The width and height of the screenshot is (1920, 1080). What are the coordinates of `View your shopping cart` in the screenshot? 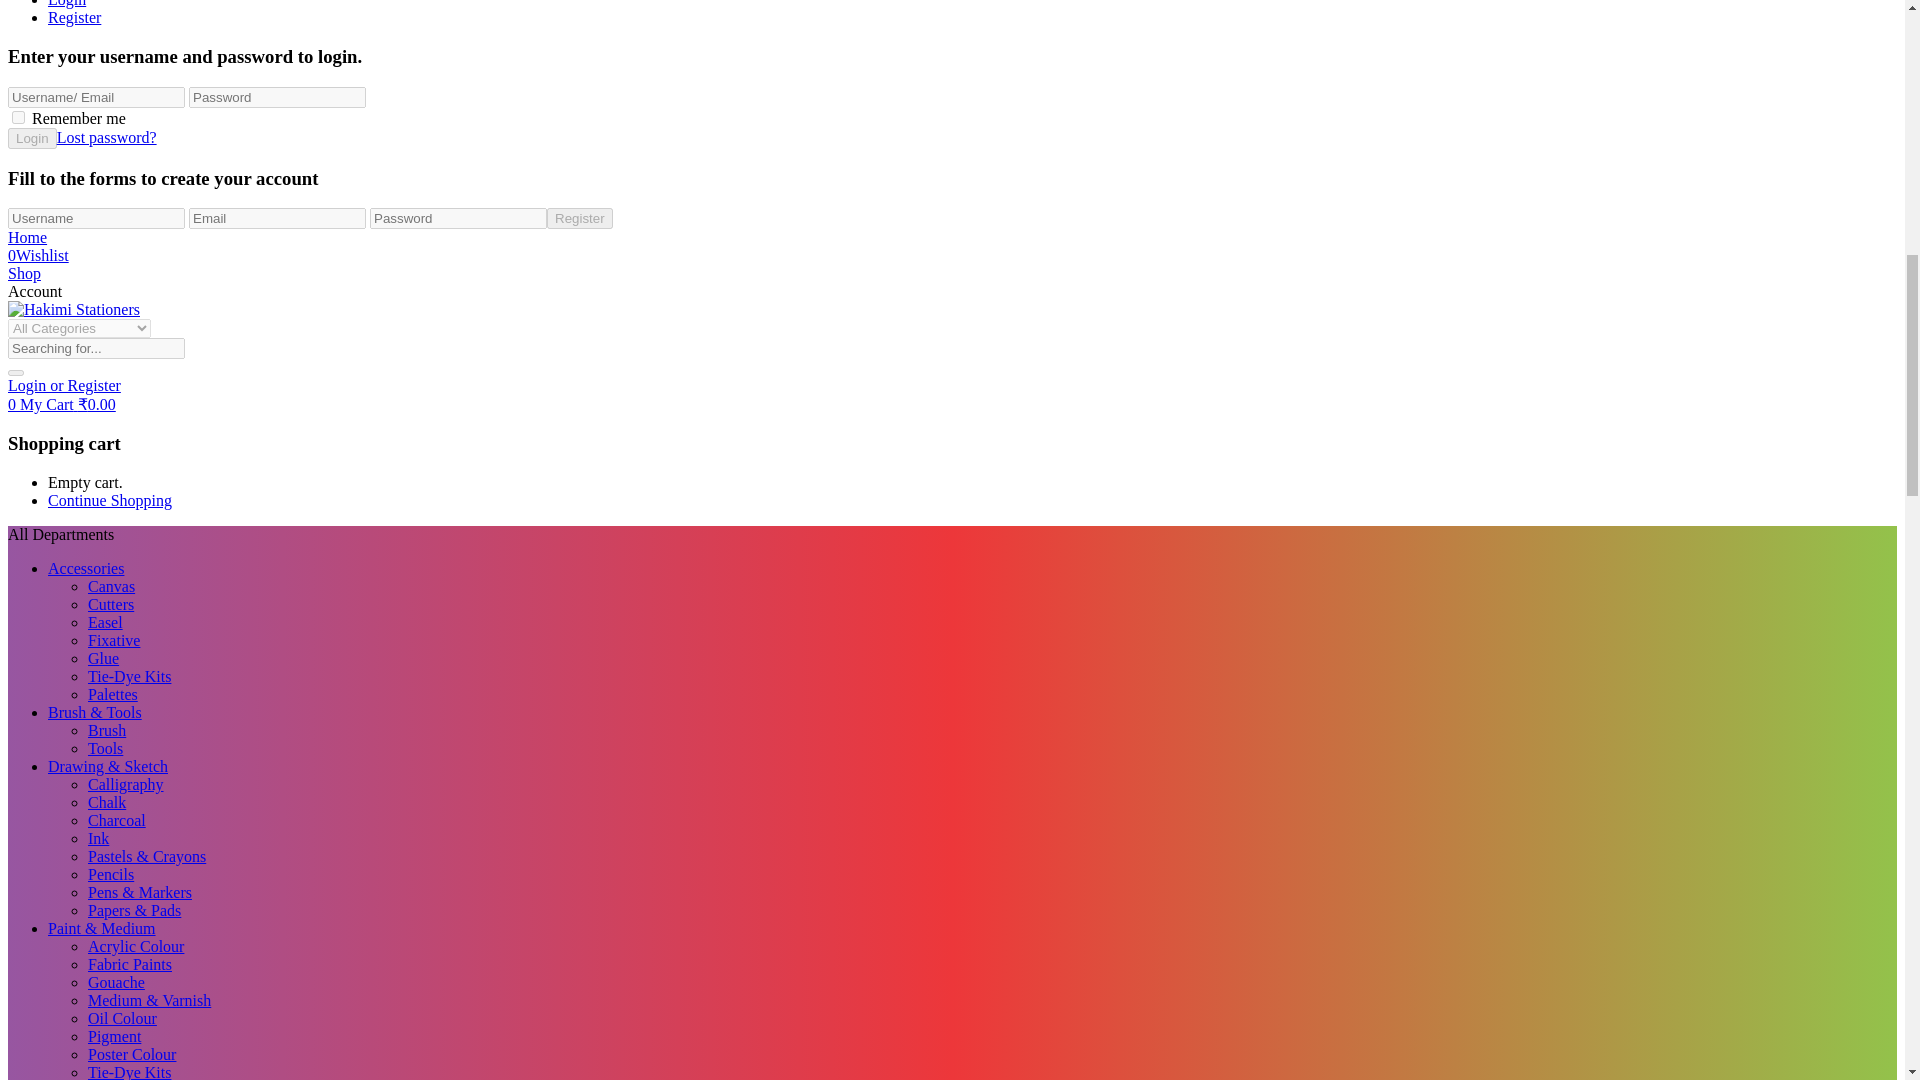 It's located at (61, 404).